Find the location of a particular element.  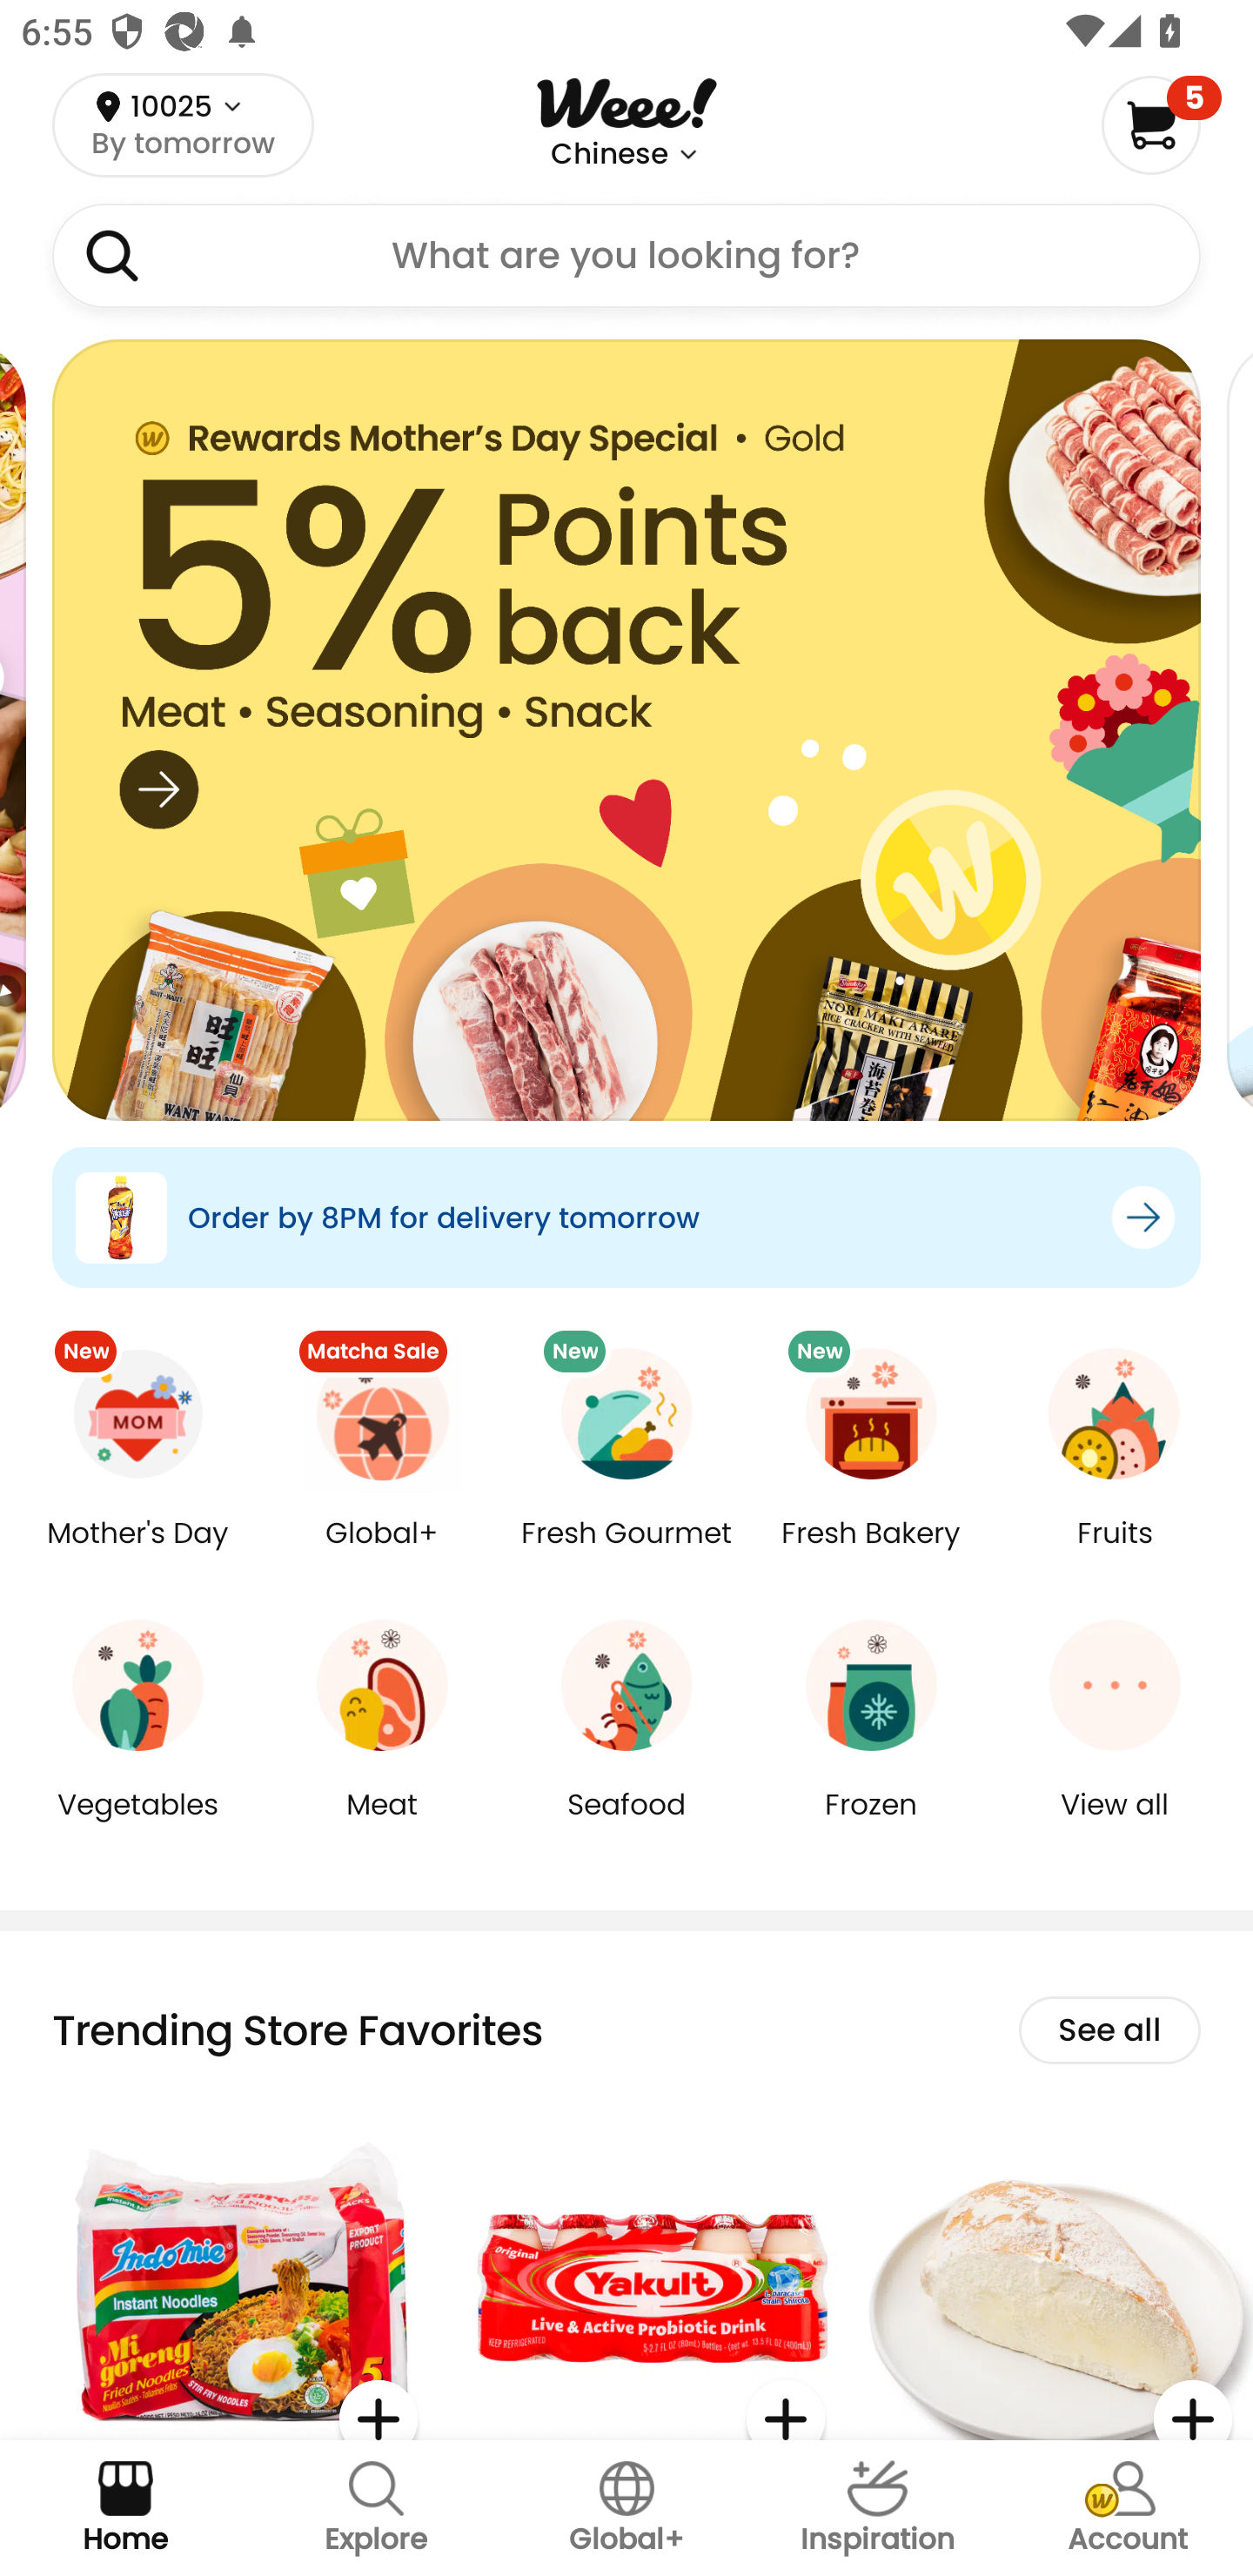

Chinese is located at coordinates (609, 154).